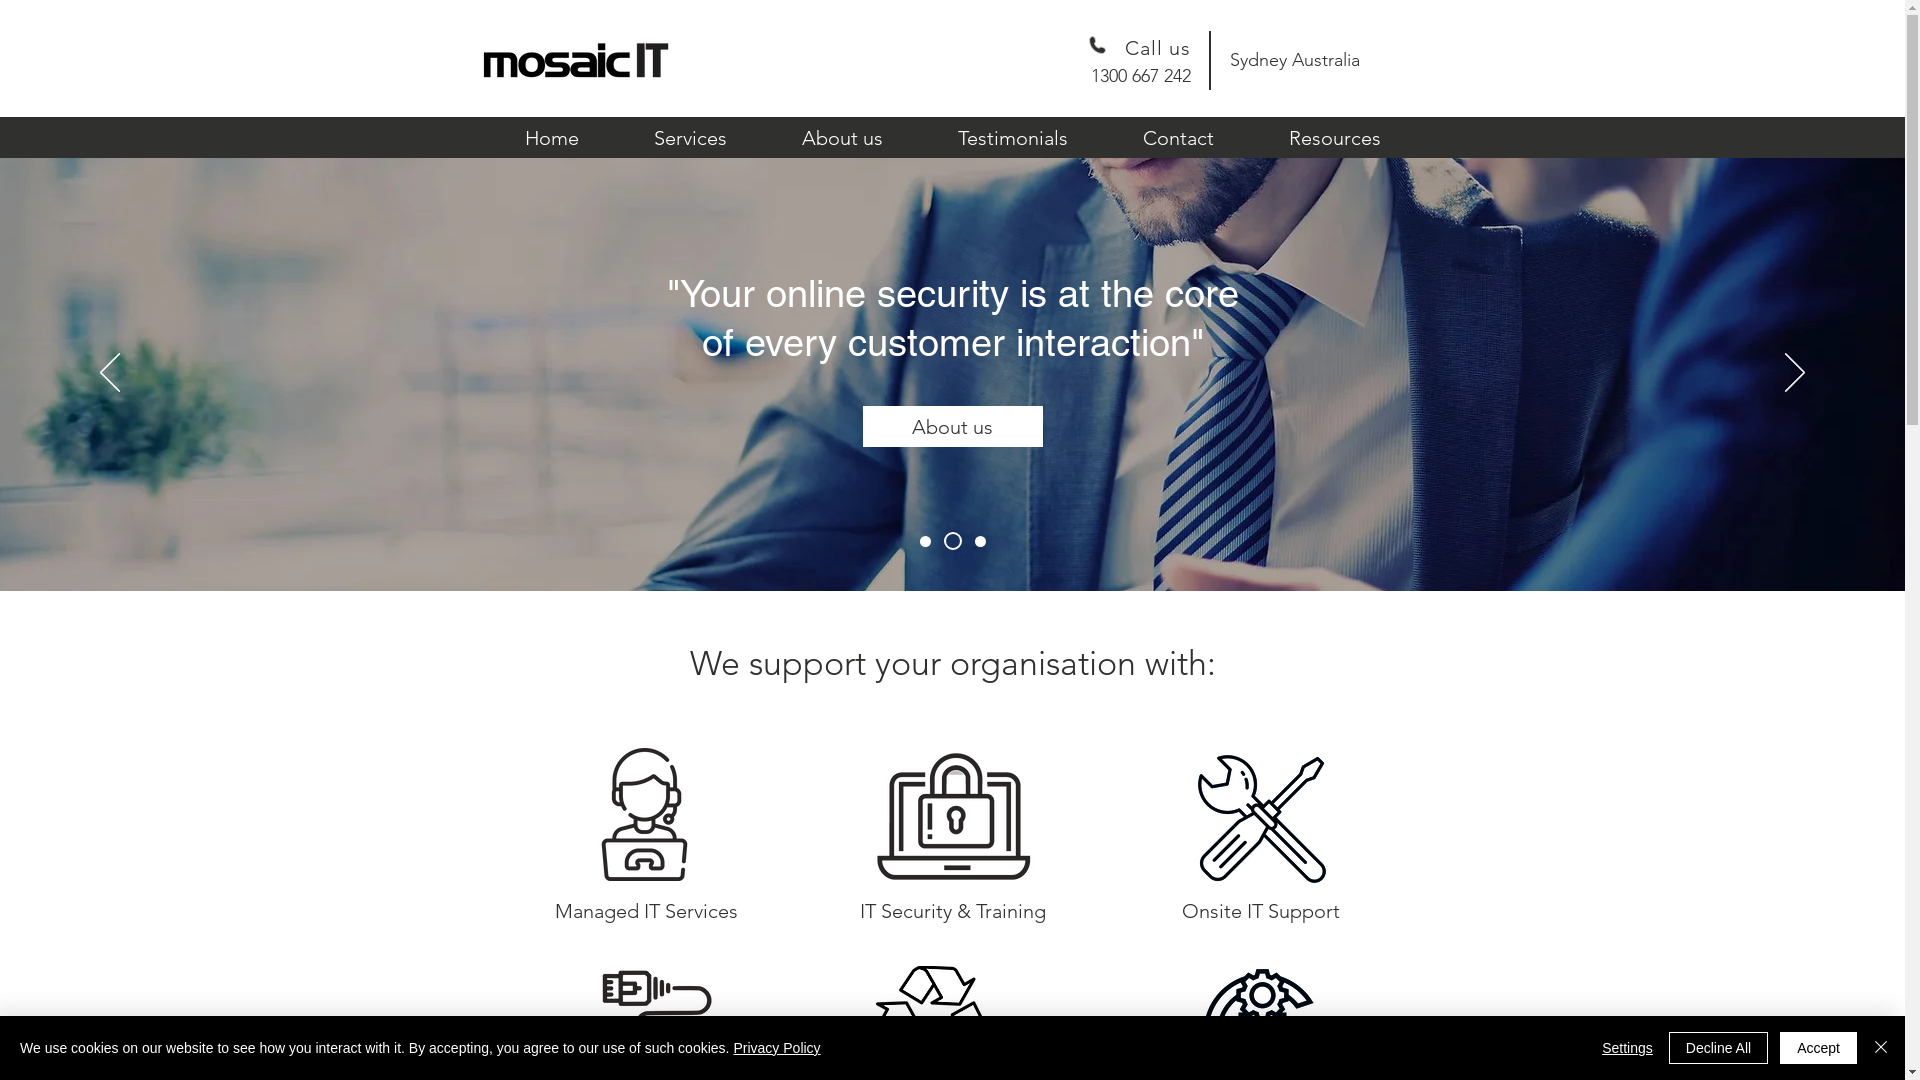  What do you see at coordinates (952, 426) in the screenshot?
I see `About us` at bounding box center [952, 426].